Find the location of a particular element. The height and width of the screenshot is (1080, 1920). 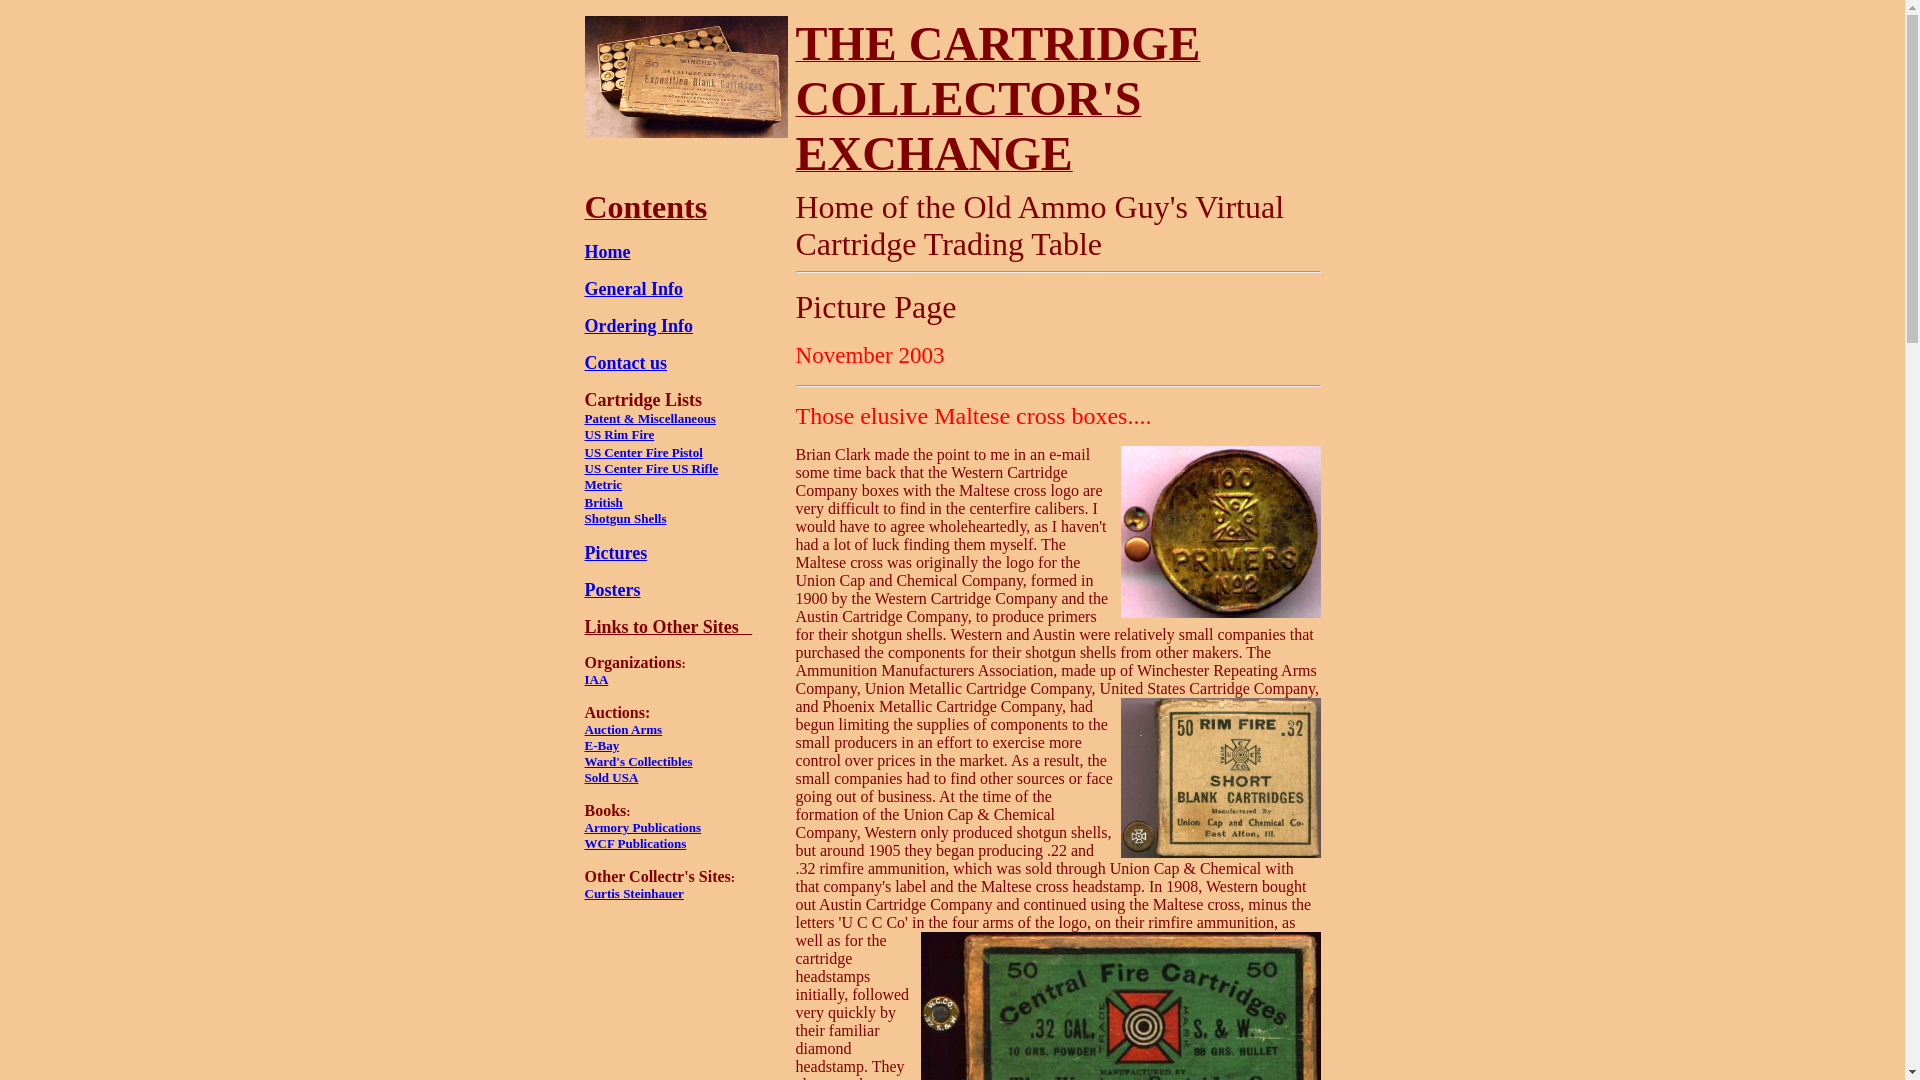

General Info is located at coordinates (633, 288).